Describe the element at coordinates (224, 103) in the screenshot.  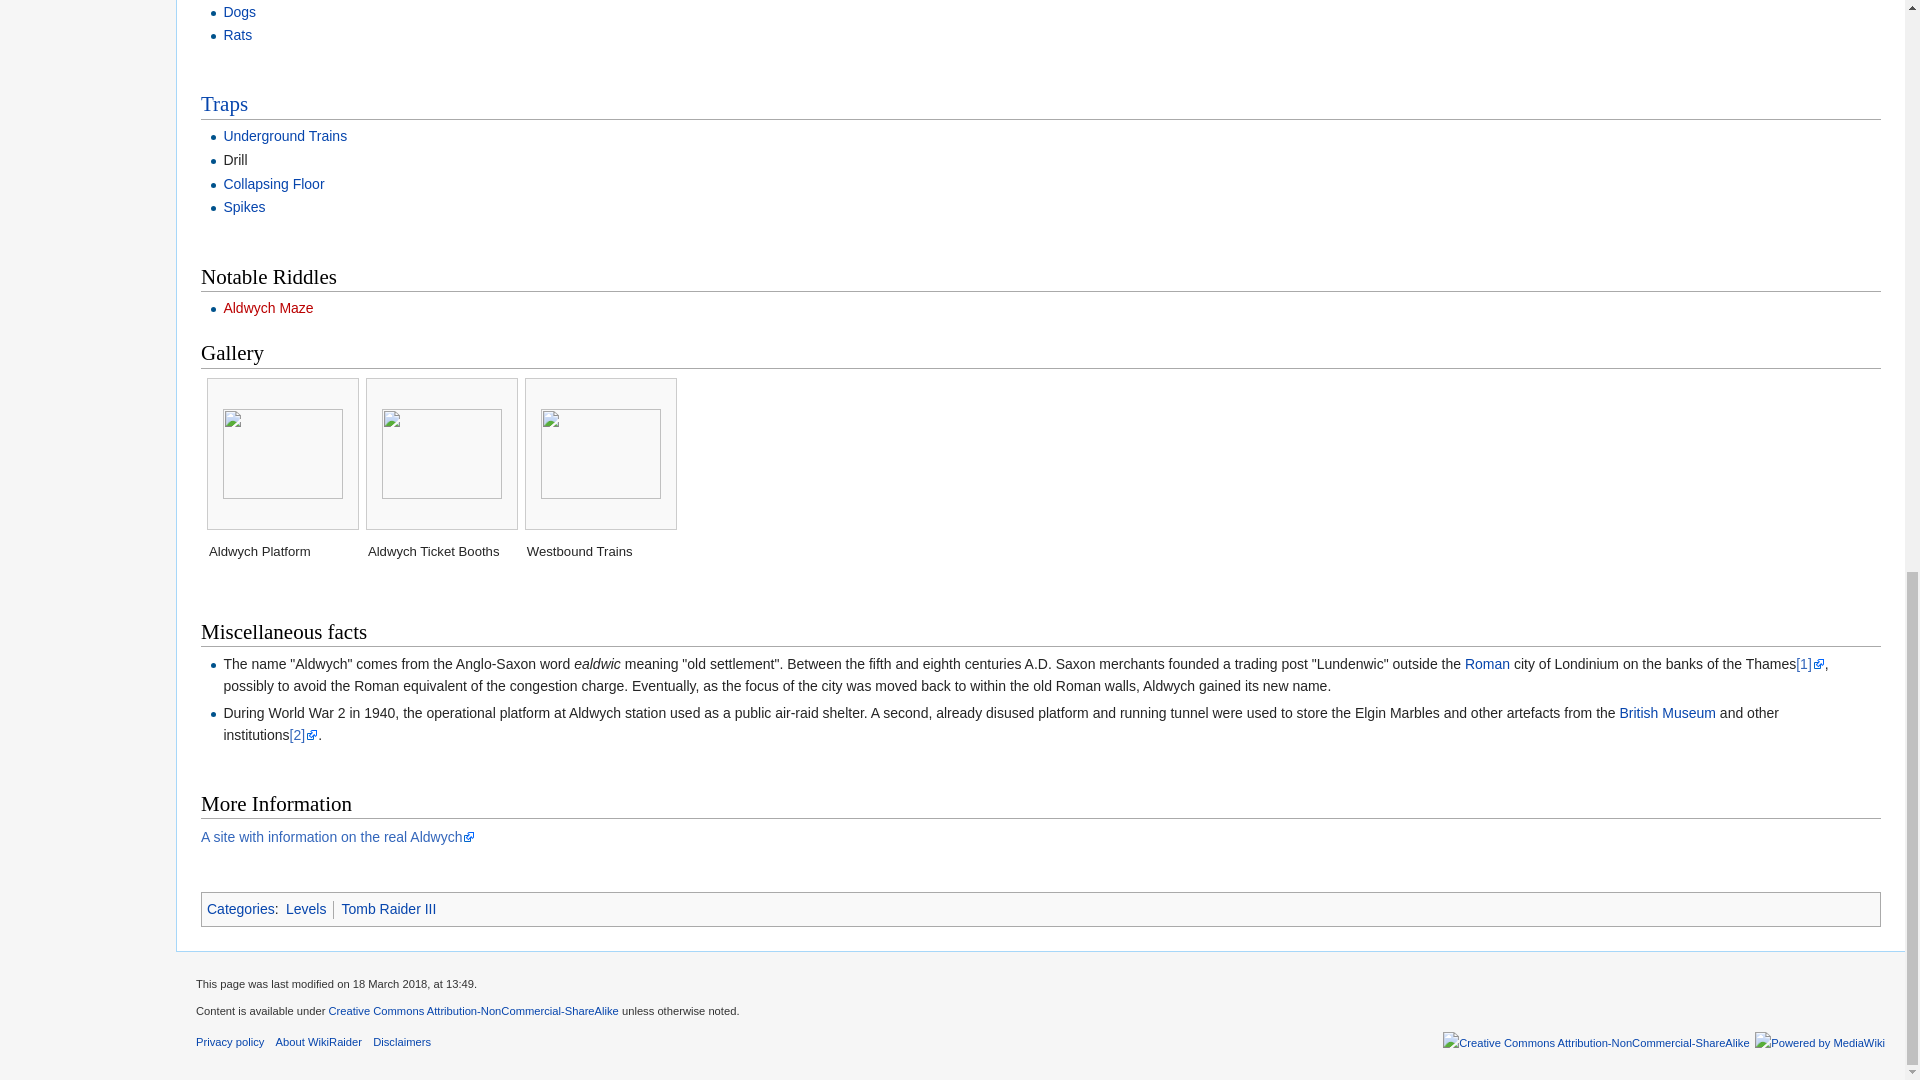
I see `Traps` at that location.